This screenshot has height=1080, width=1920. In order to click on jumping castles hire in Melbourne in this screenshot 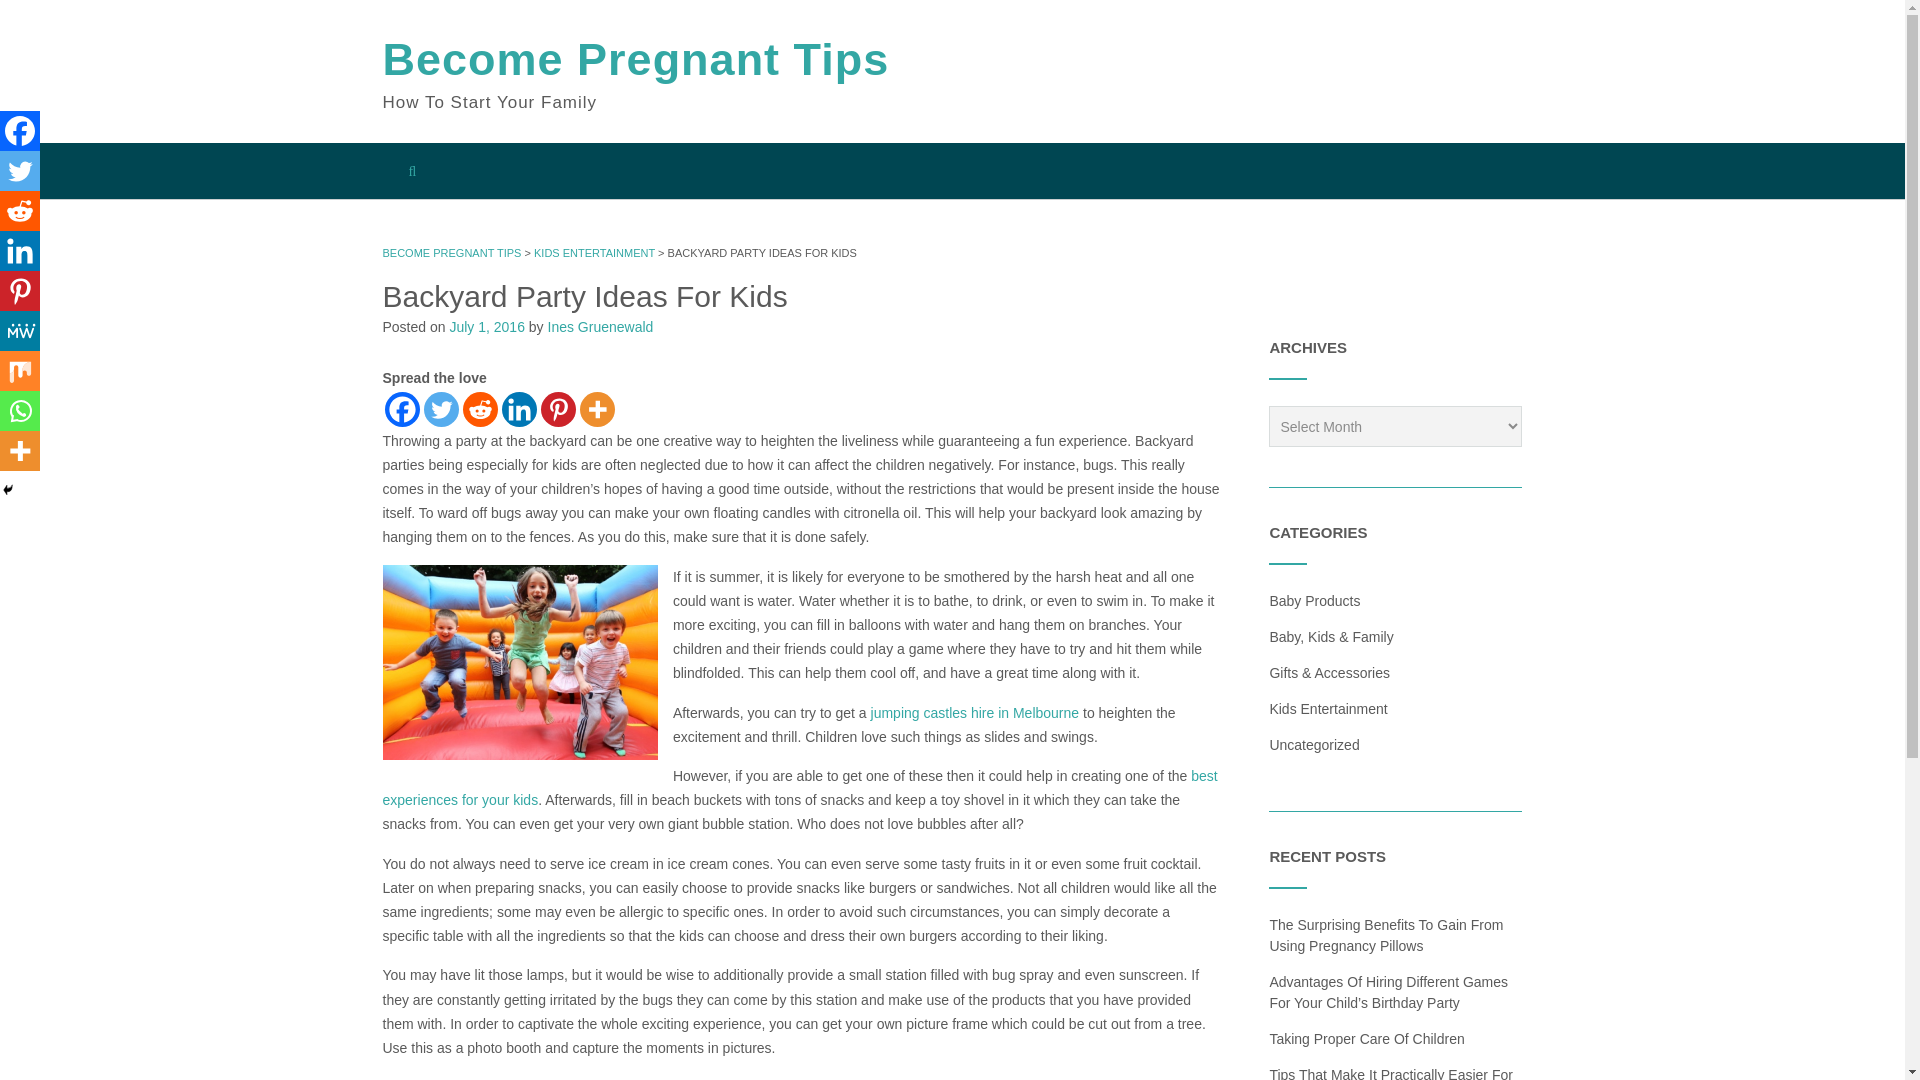, I will do `click(975, 713)`.